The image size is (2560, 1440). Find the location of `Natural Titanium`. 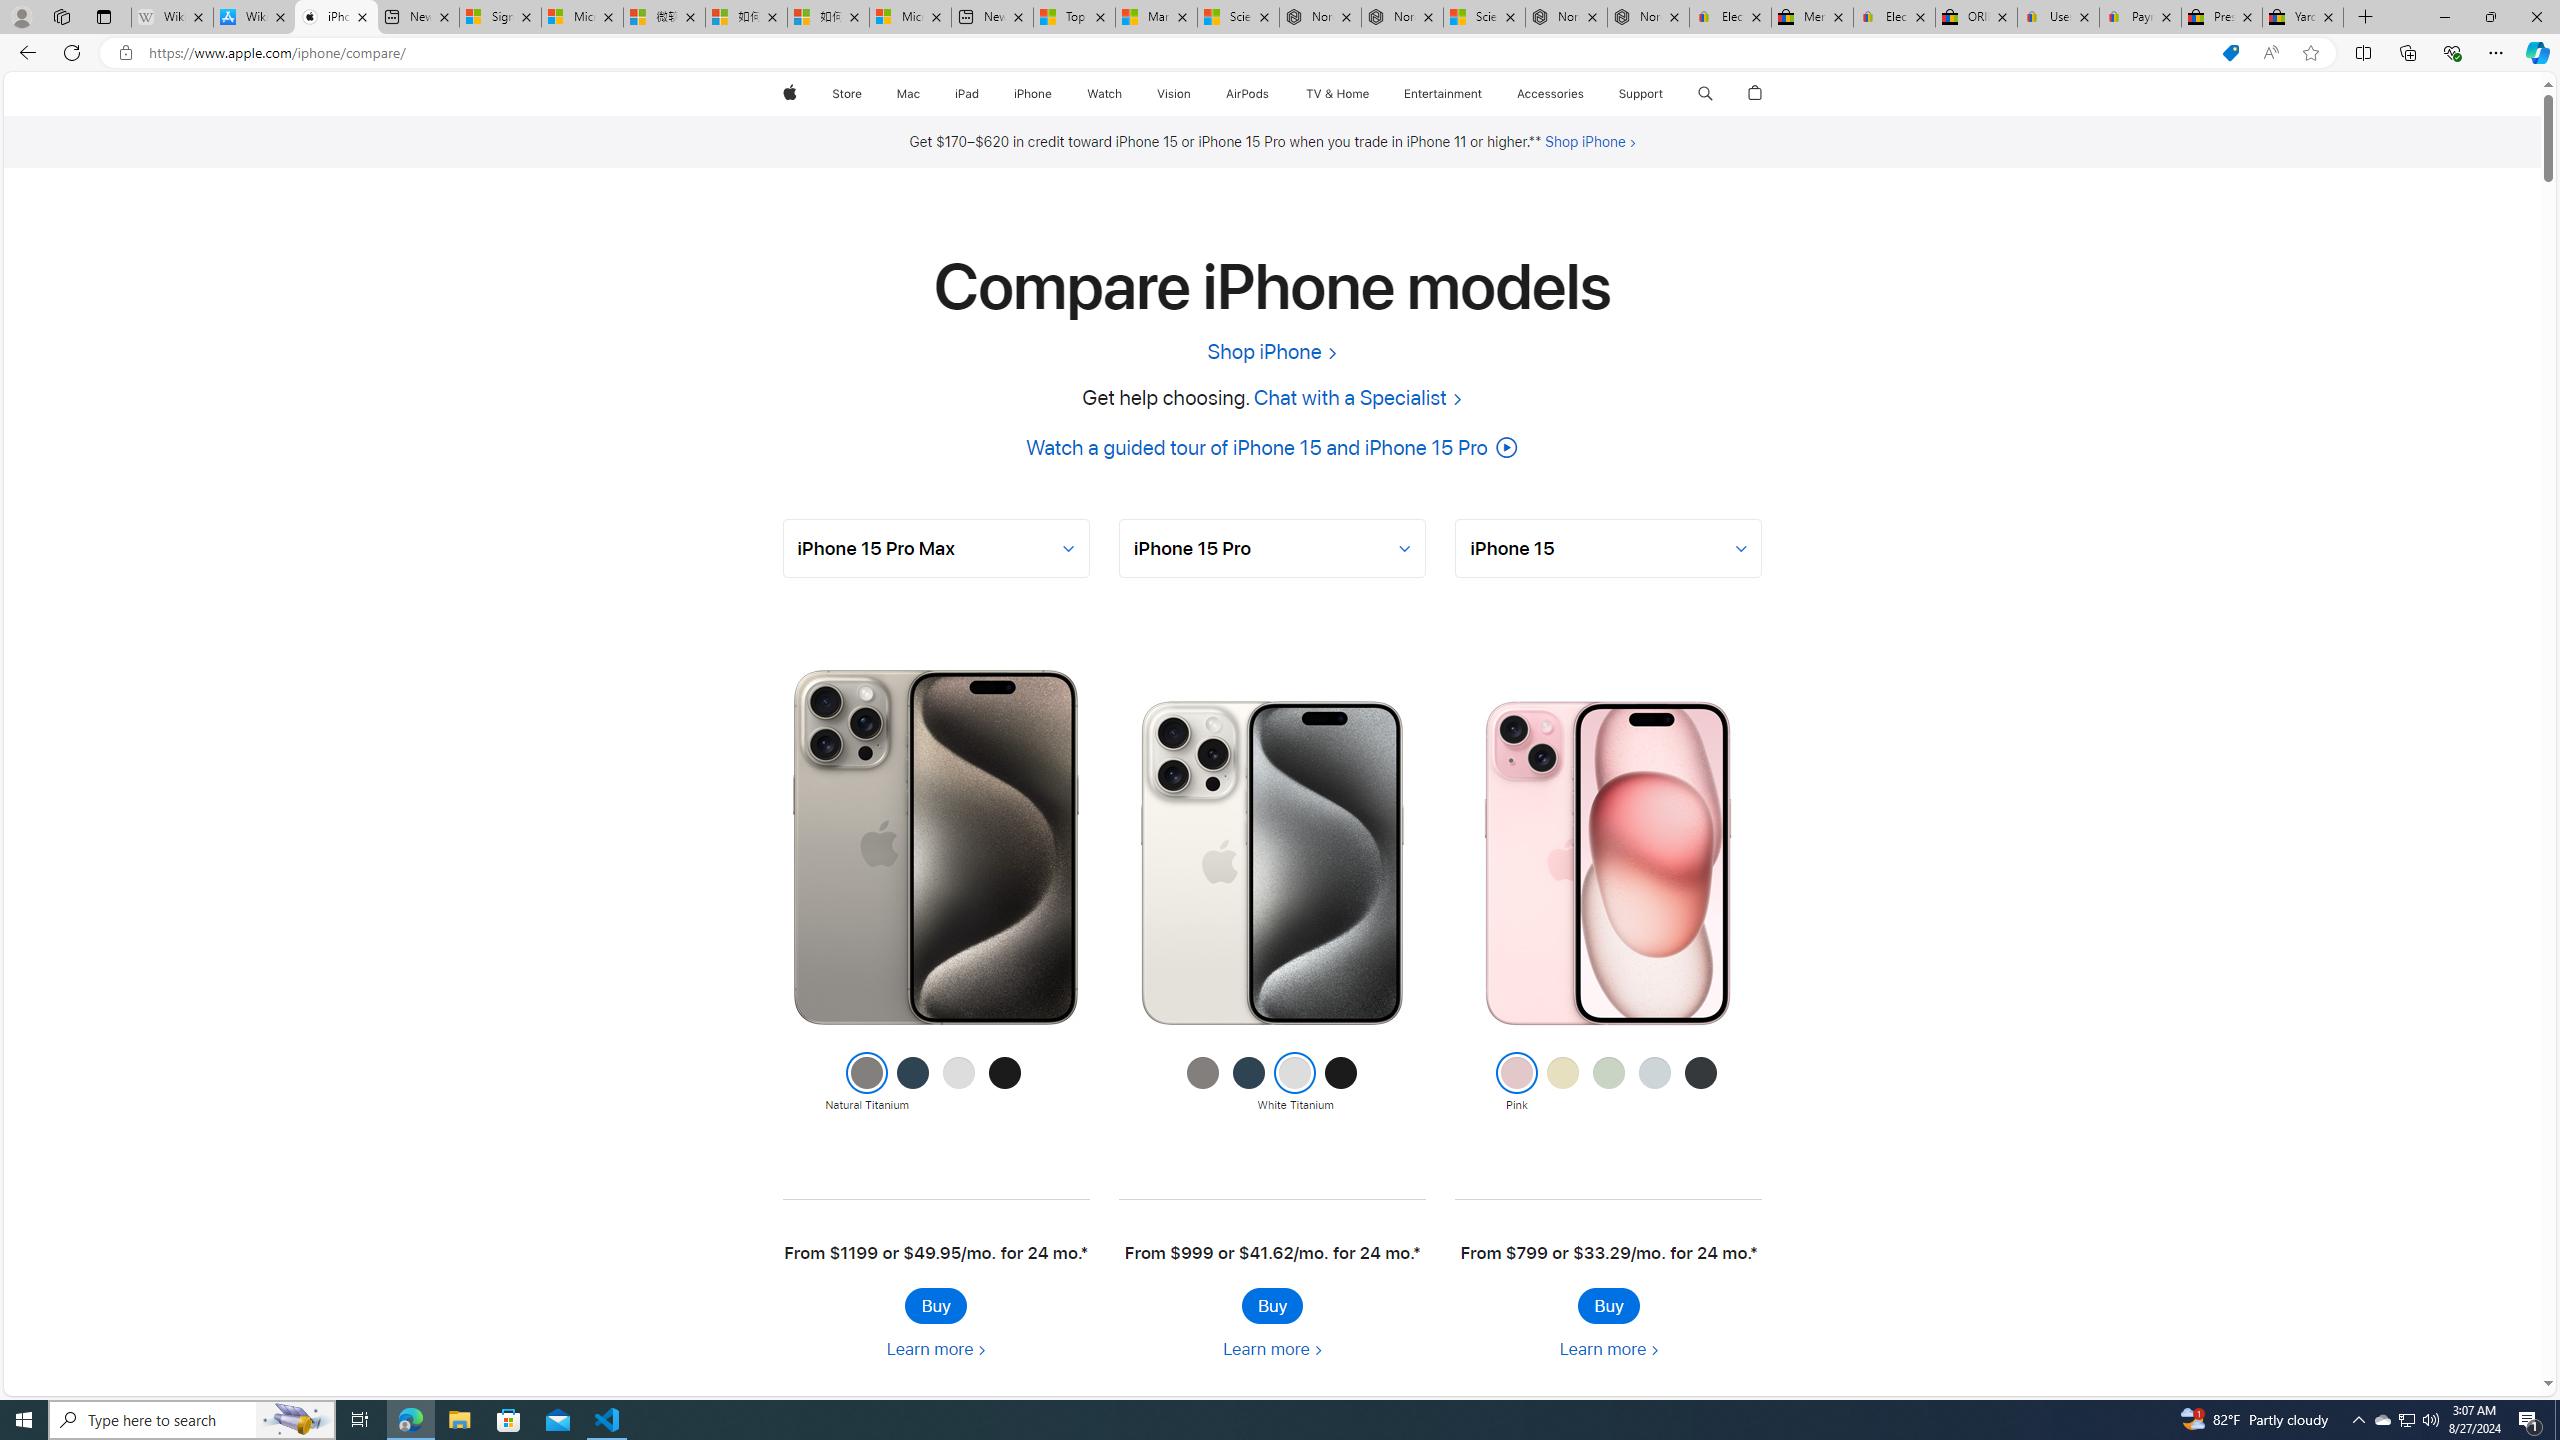

Natural Titanium is located at coordinates (1204, 1083).